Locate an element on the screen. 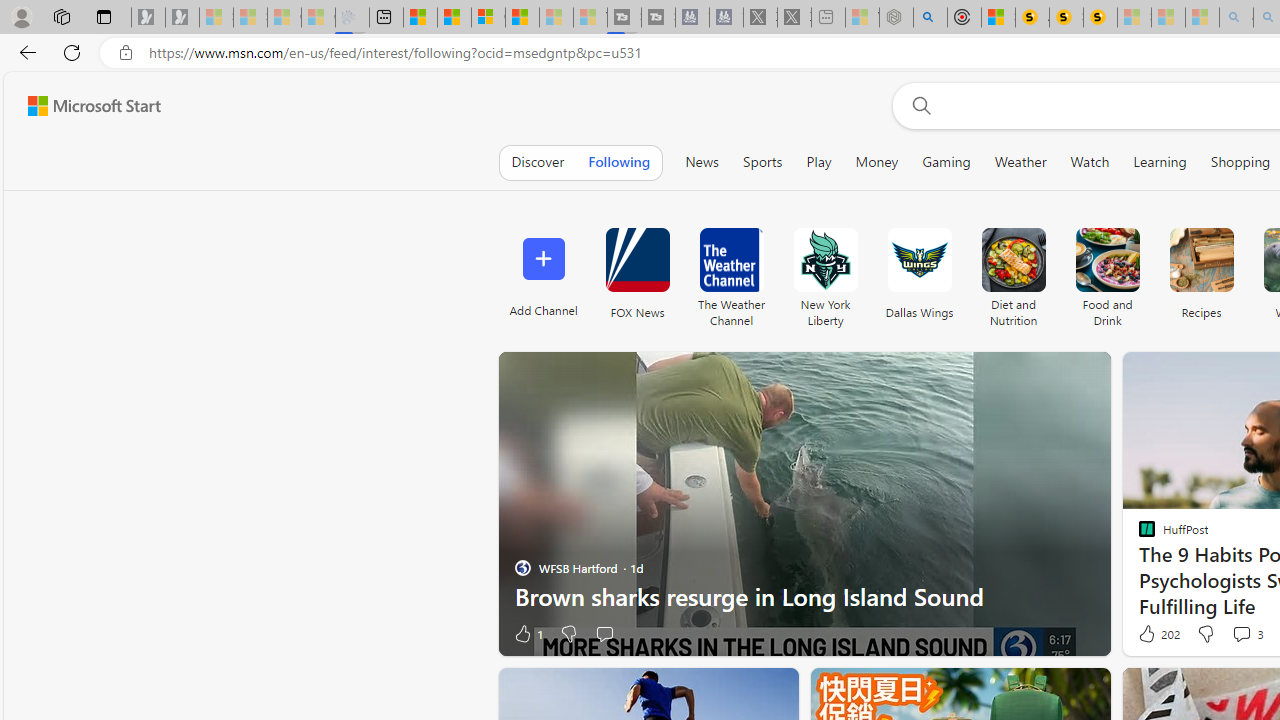 The width and height of the screenshot is (1280, 720). Start the conversation is located at coordinates (604, 634).